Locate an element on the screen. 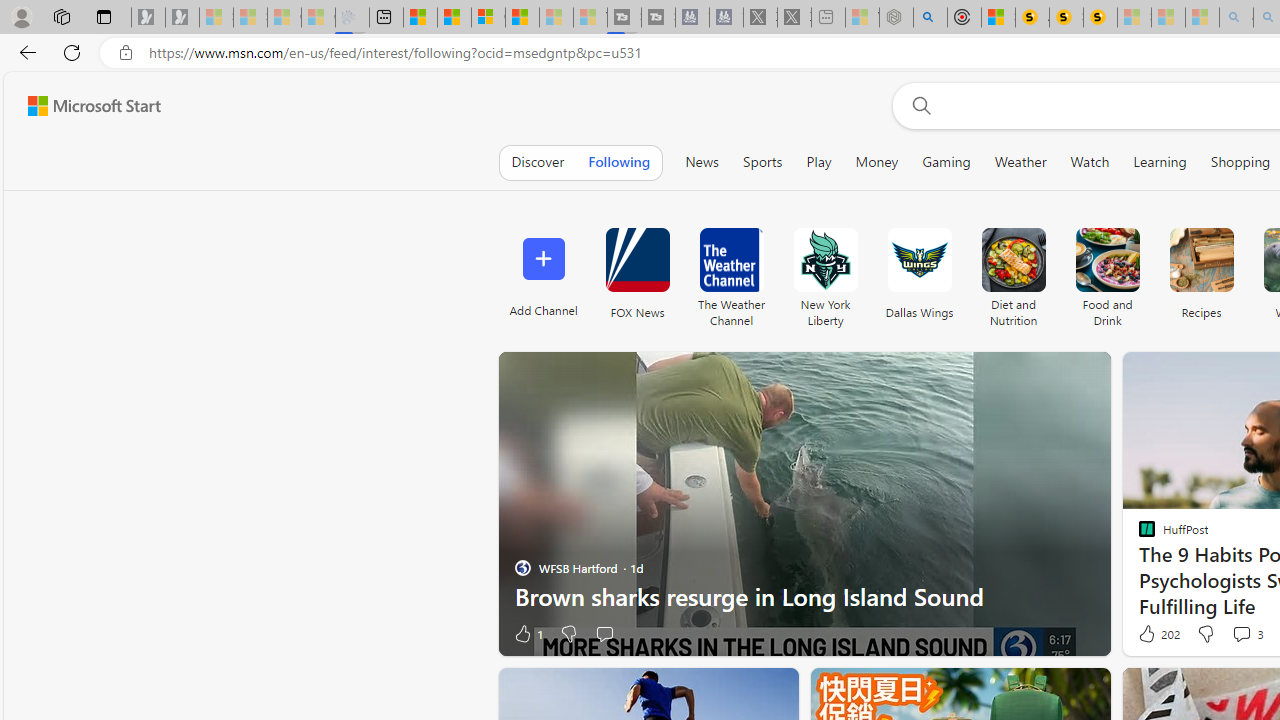 The width and height of the screenshot is (1280, 720). Start the conversation is located at coordinates (604, 634).